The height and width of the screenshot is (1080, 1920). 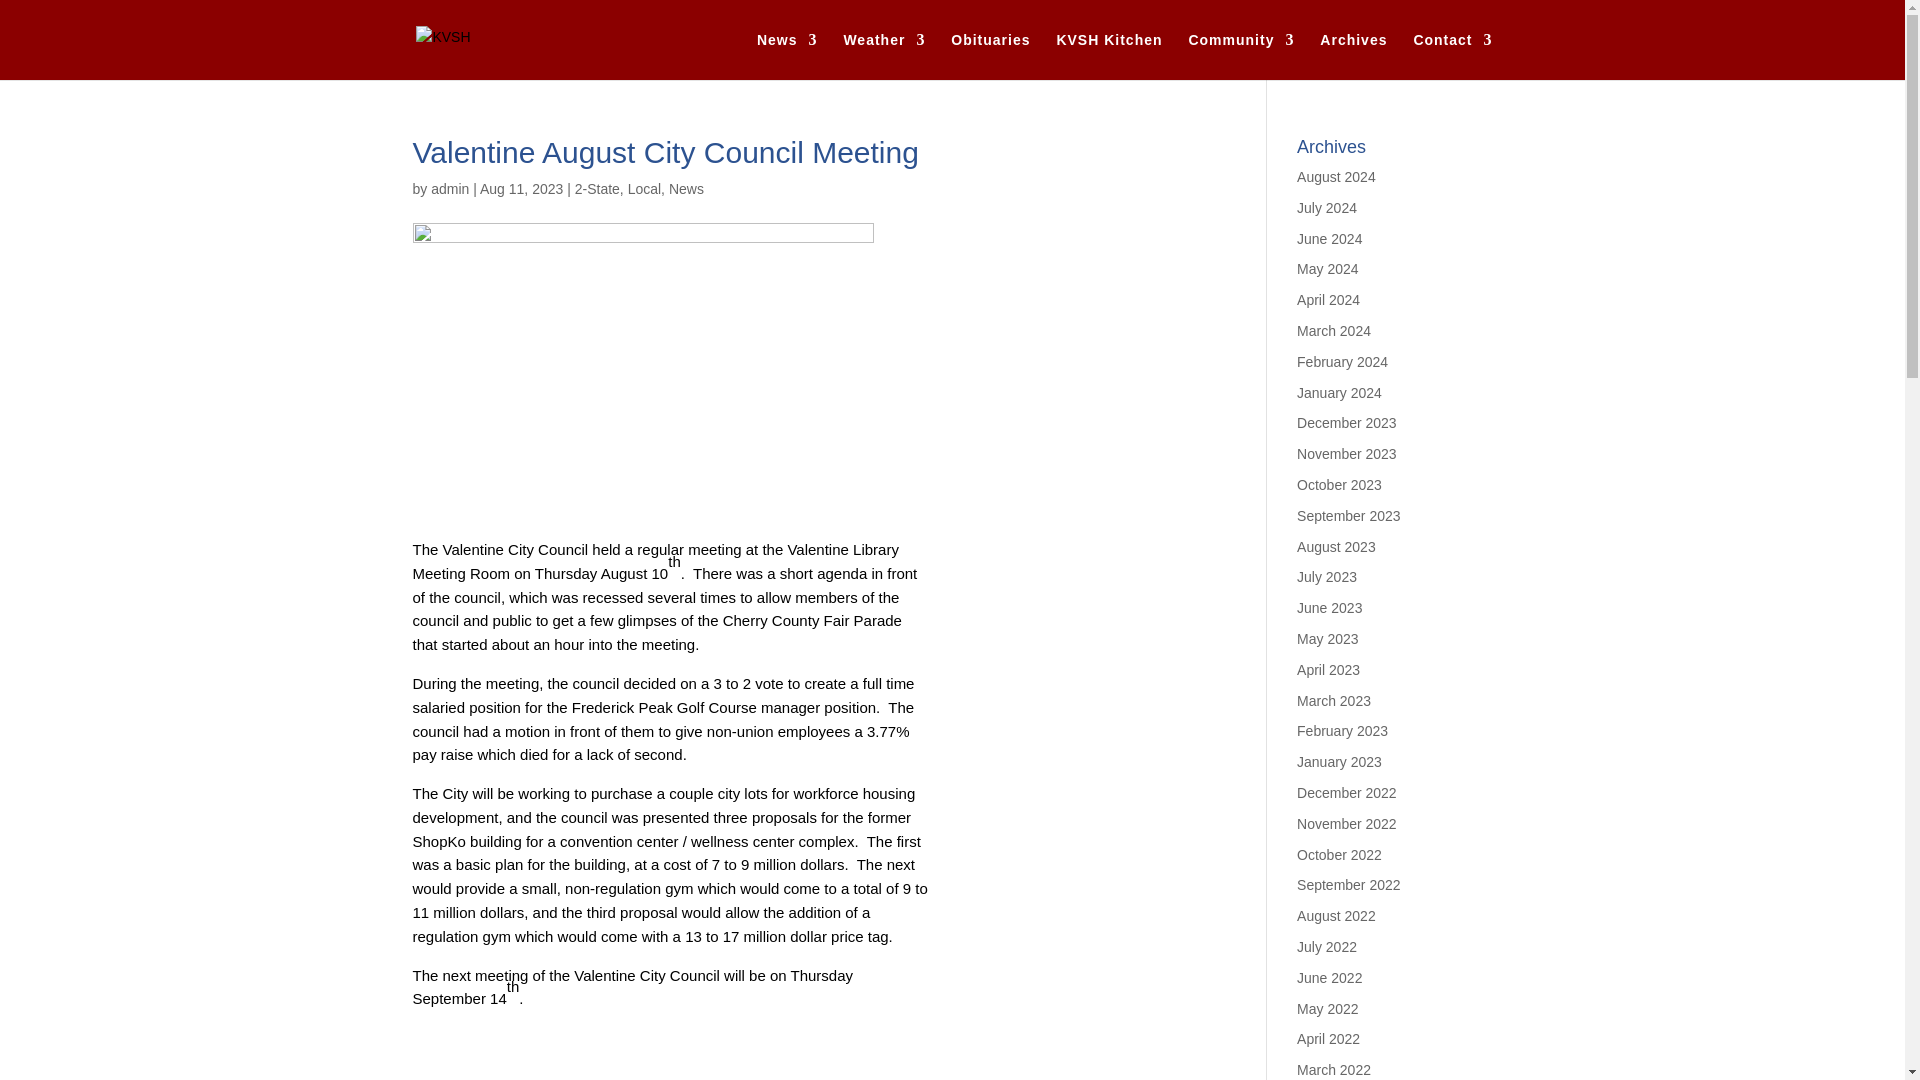 I want to click on August 2023, so click(x=1336, y=546).